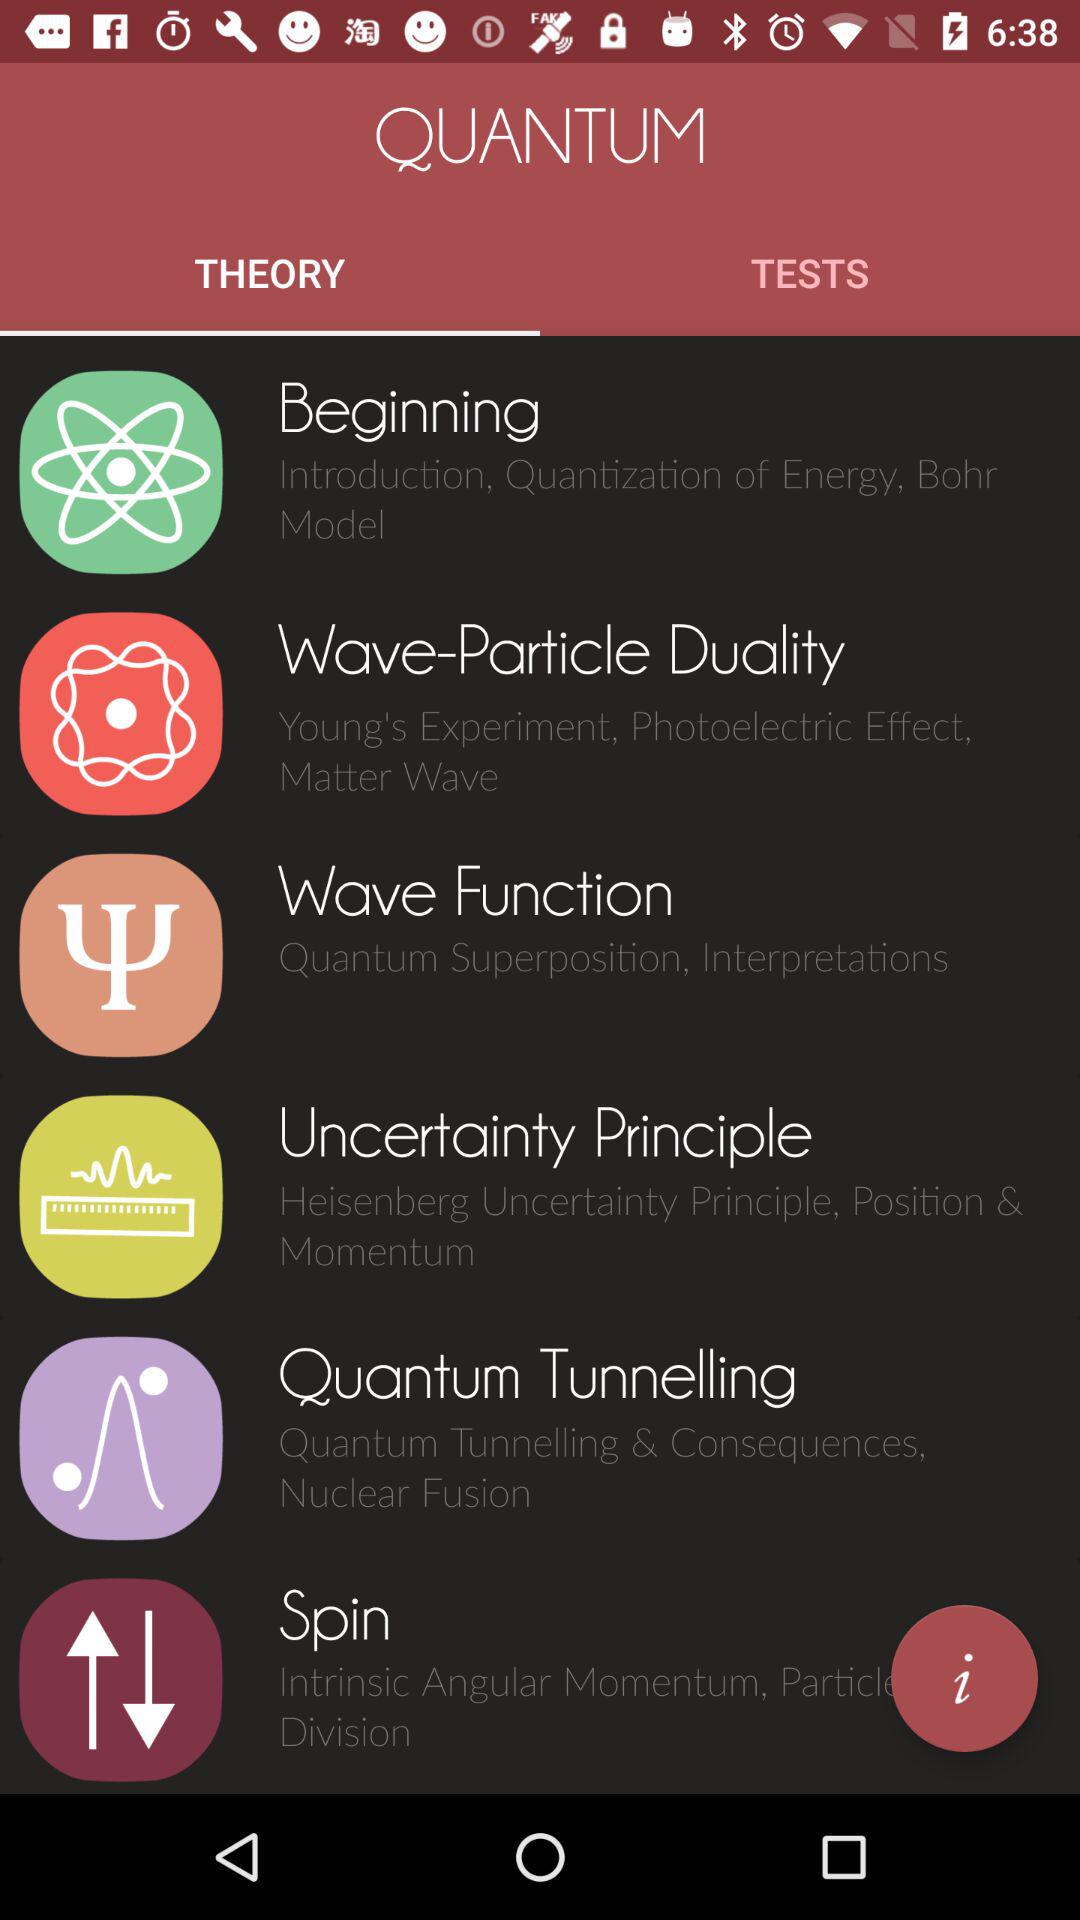 The height and width of the screenshot is (1920, 1080). What do you see at coordinates (120, 1680) in the screenshot?
I see `tap the item next to the spin item` at bounding box center [120, 1680].